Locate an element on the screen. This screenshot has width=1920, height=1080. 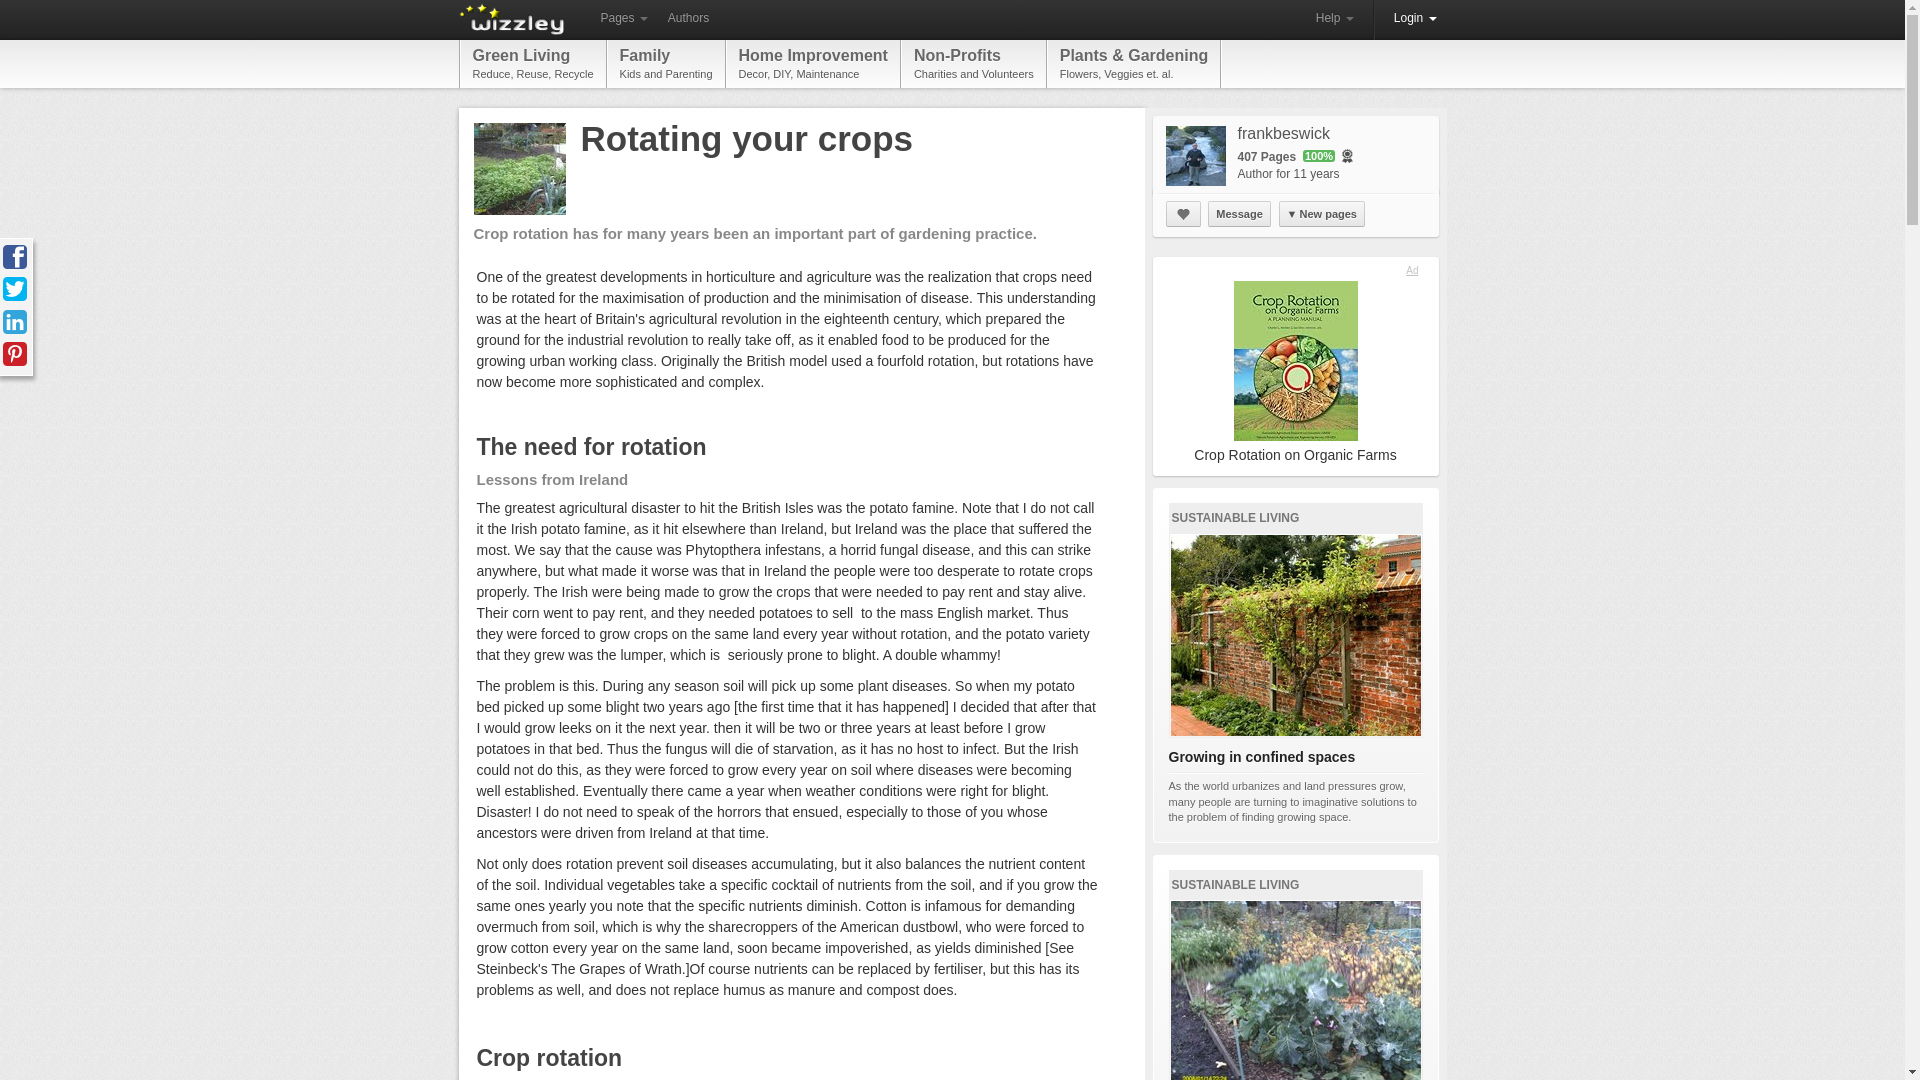
Excellent author is located at coordinates (1416, 19).